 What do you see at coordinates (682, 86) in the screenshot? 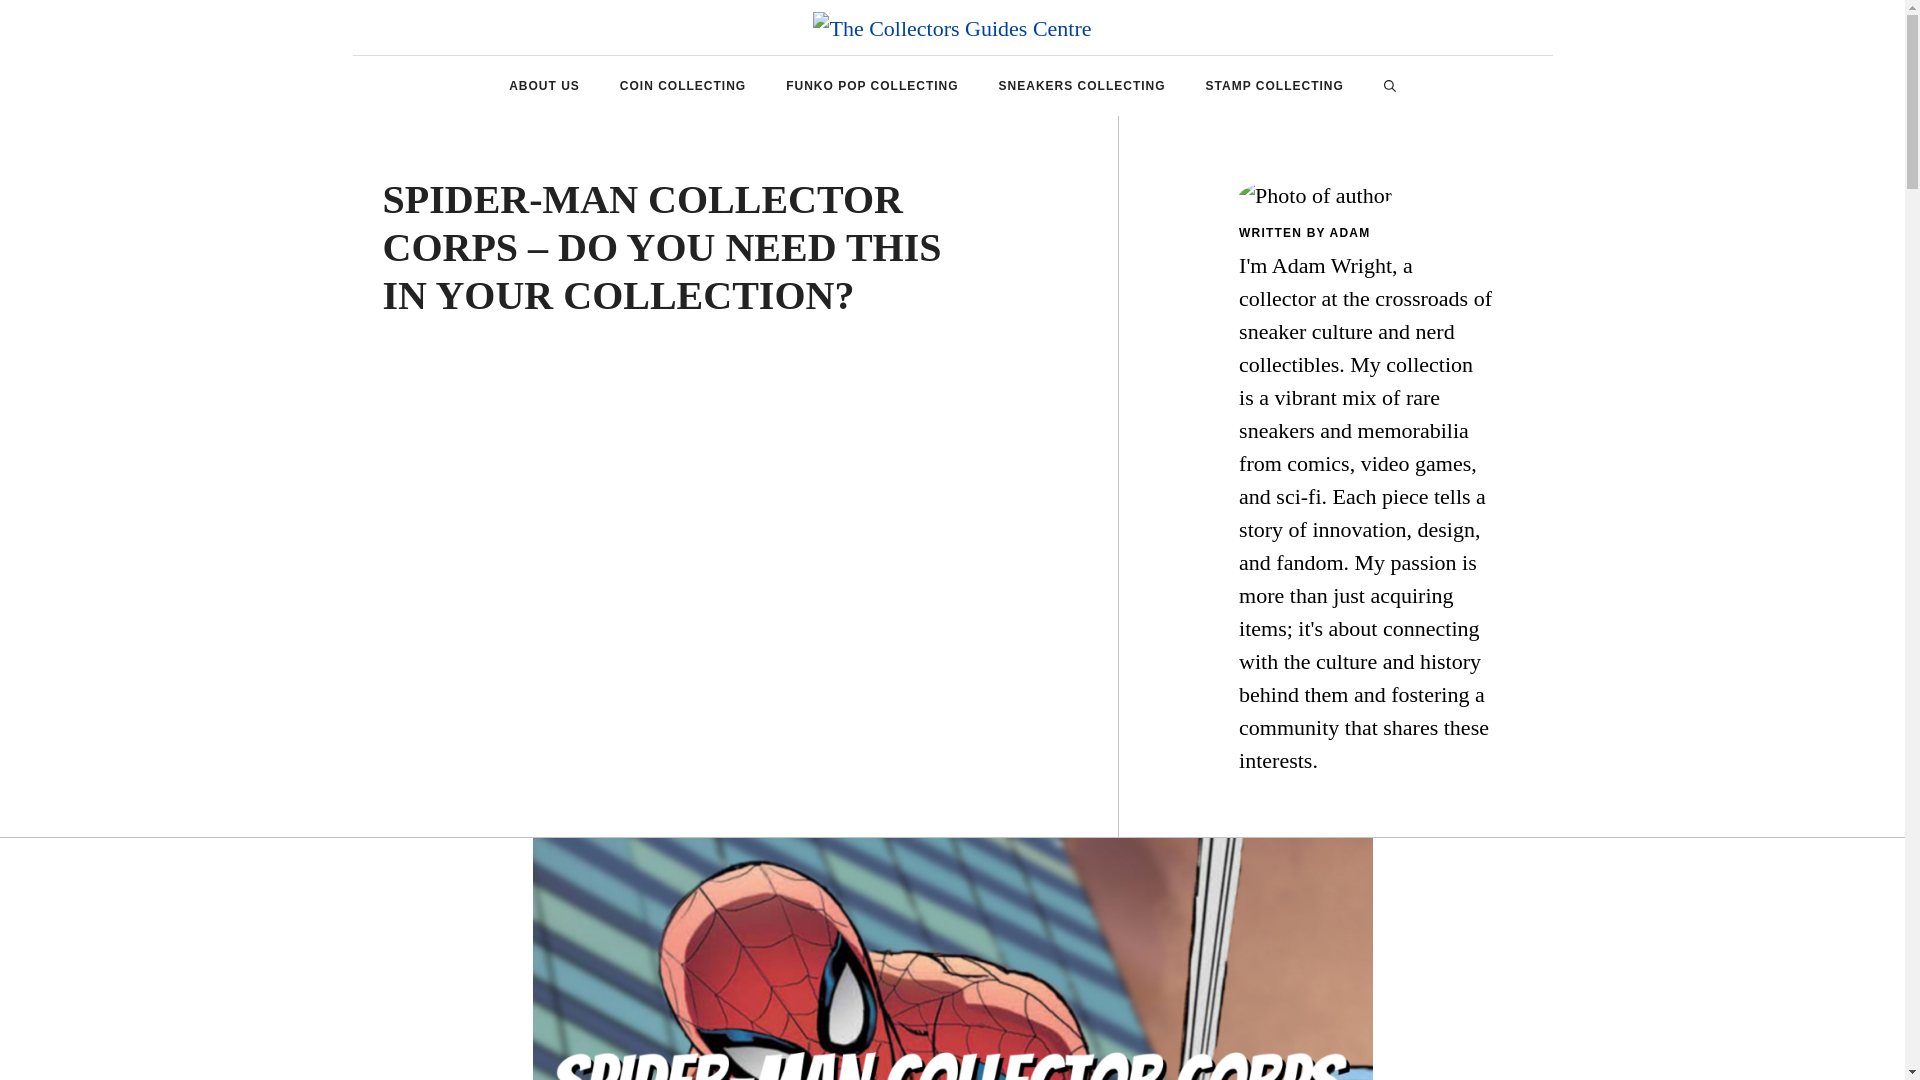
I see `COIN COLLECTING` at bounding box center [682, 86].